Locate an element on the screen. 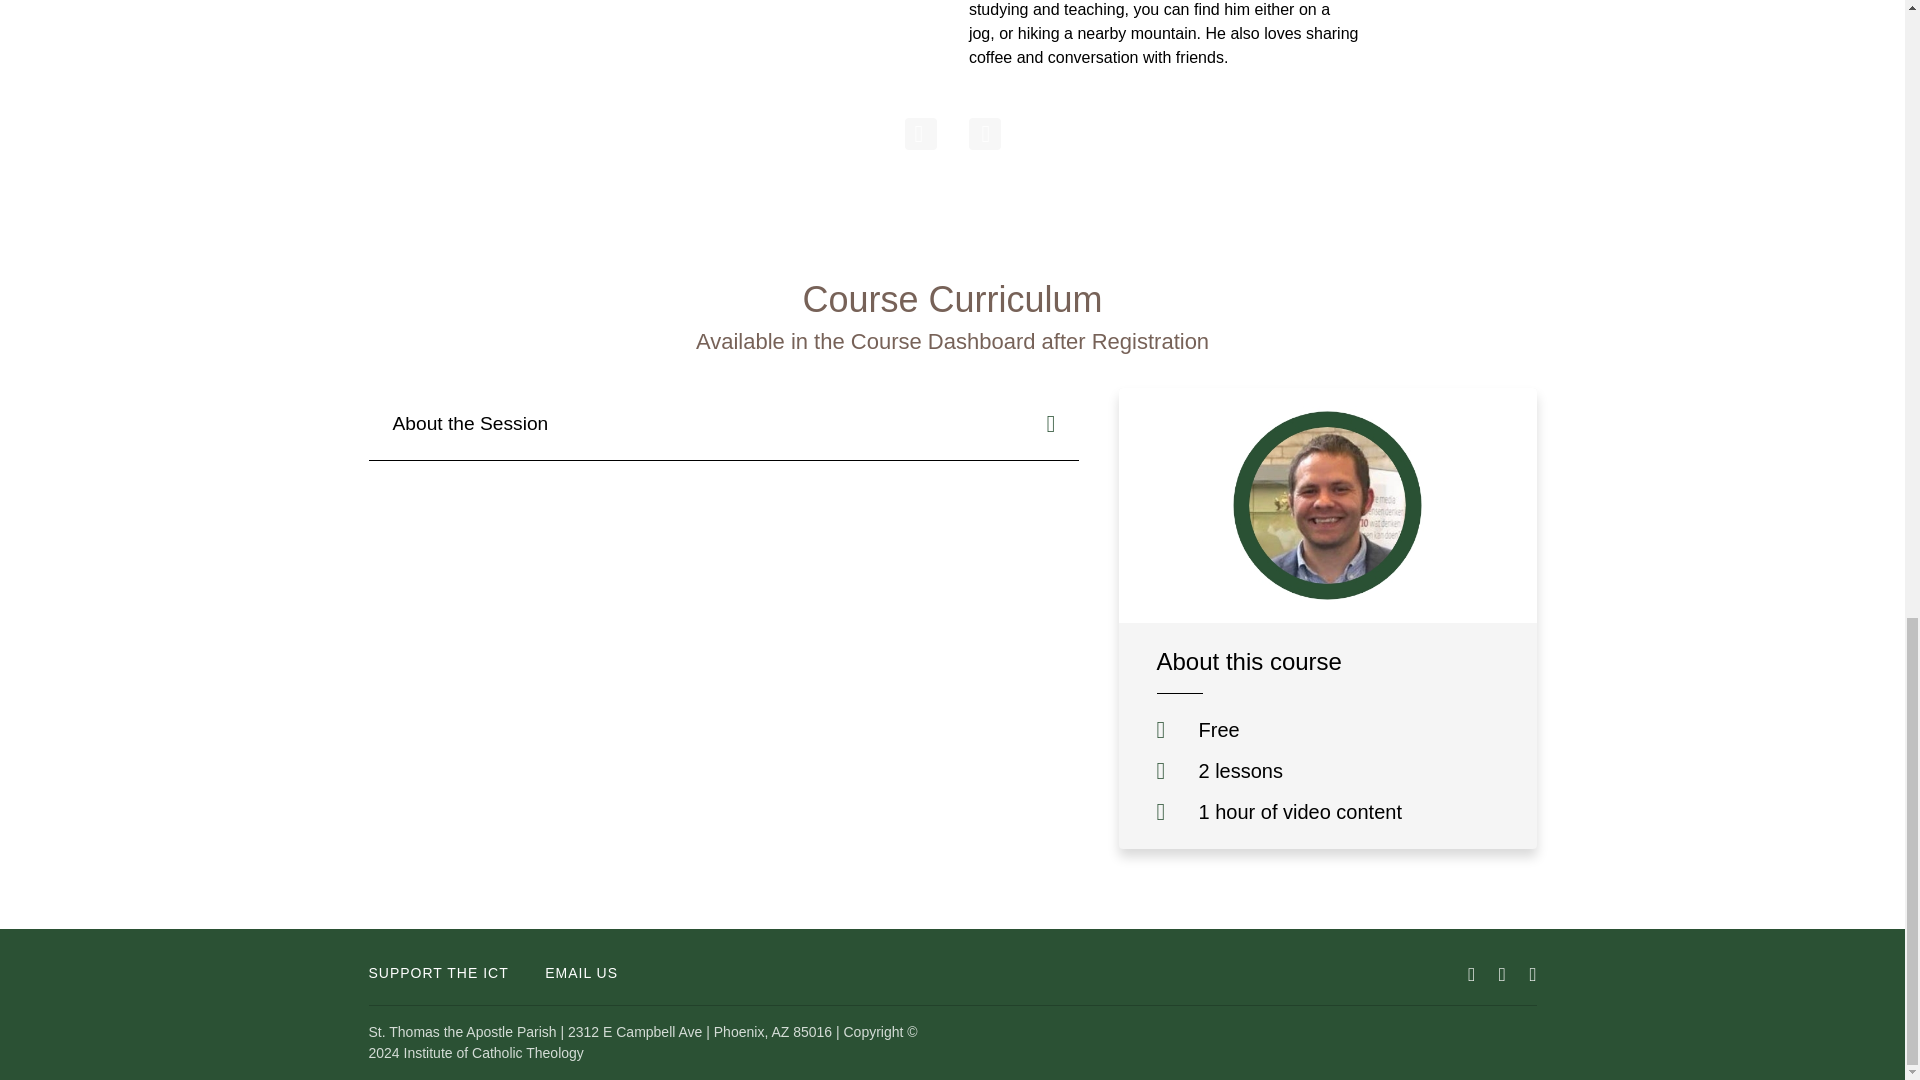  About the Session is located at coordinates (722, 424).